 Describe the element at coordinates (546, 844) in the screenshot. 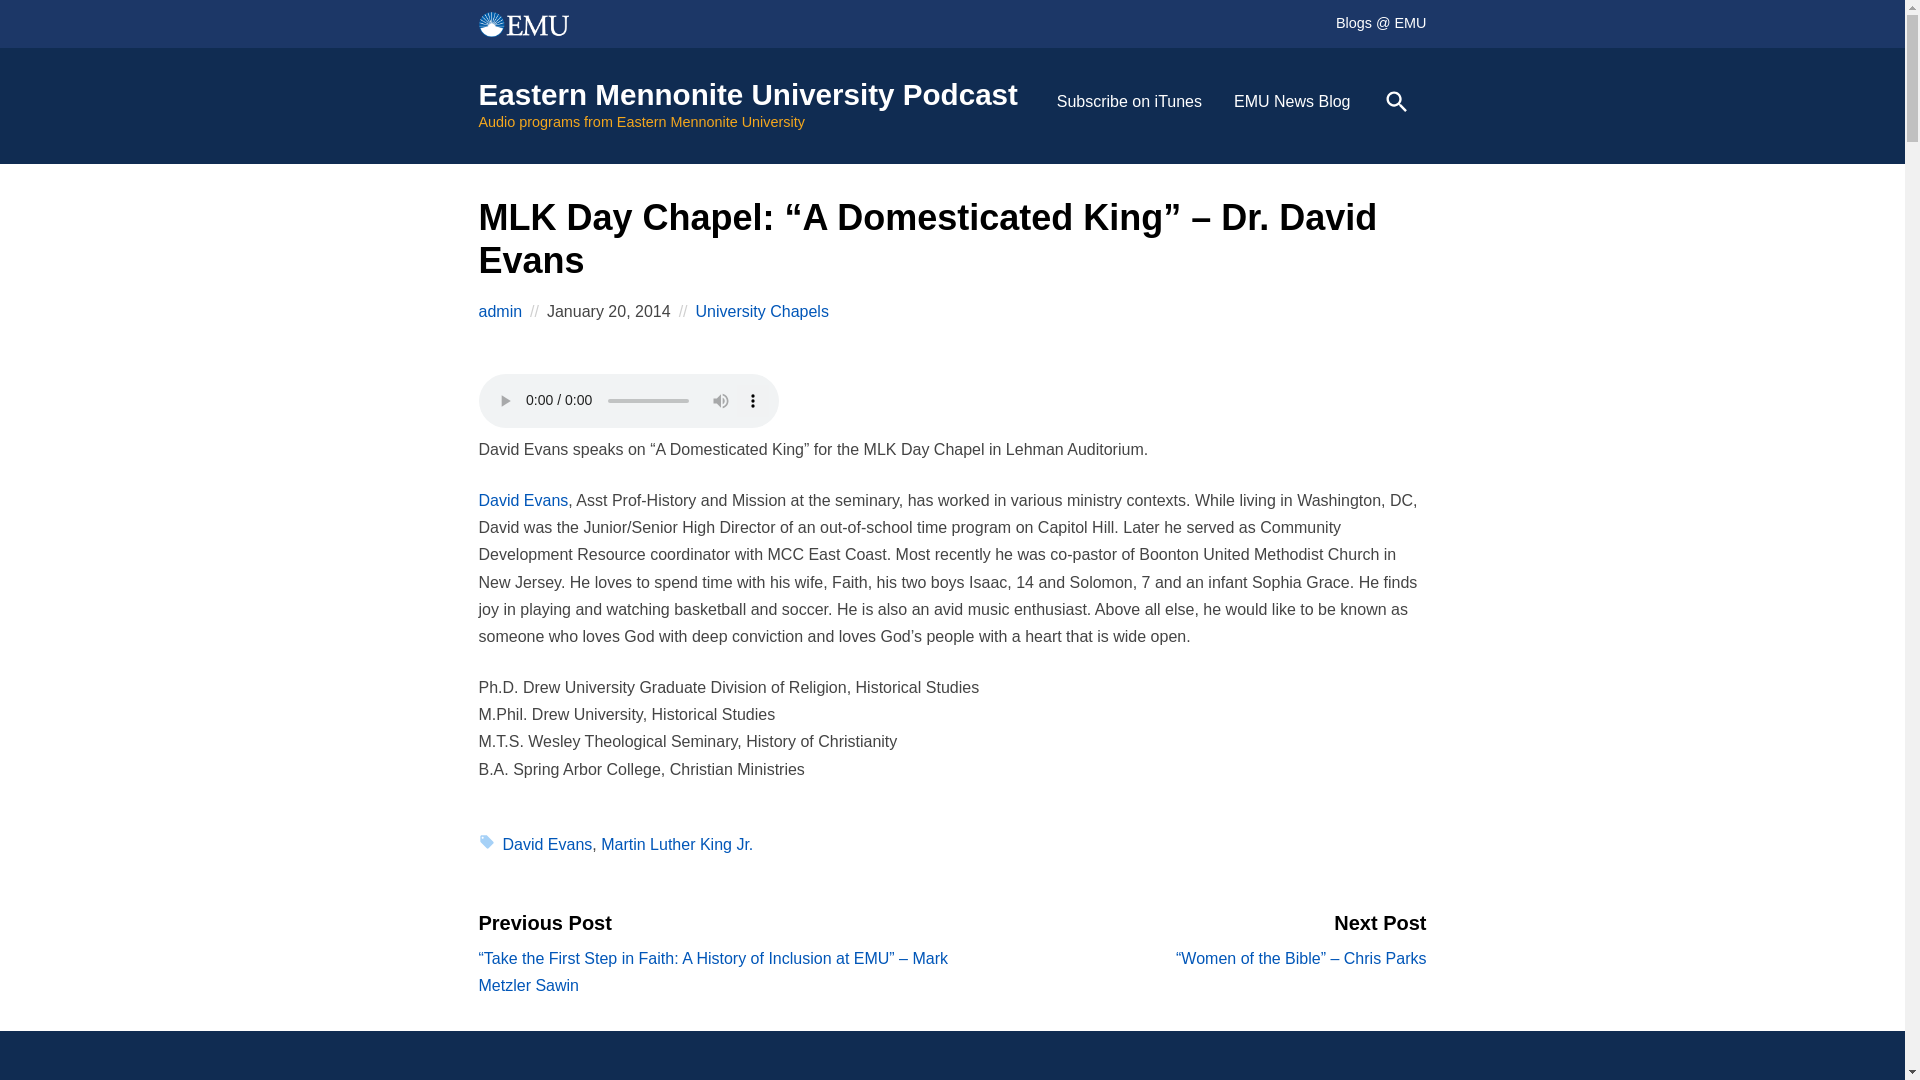

I see `David Evans` at that location.